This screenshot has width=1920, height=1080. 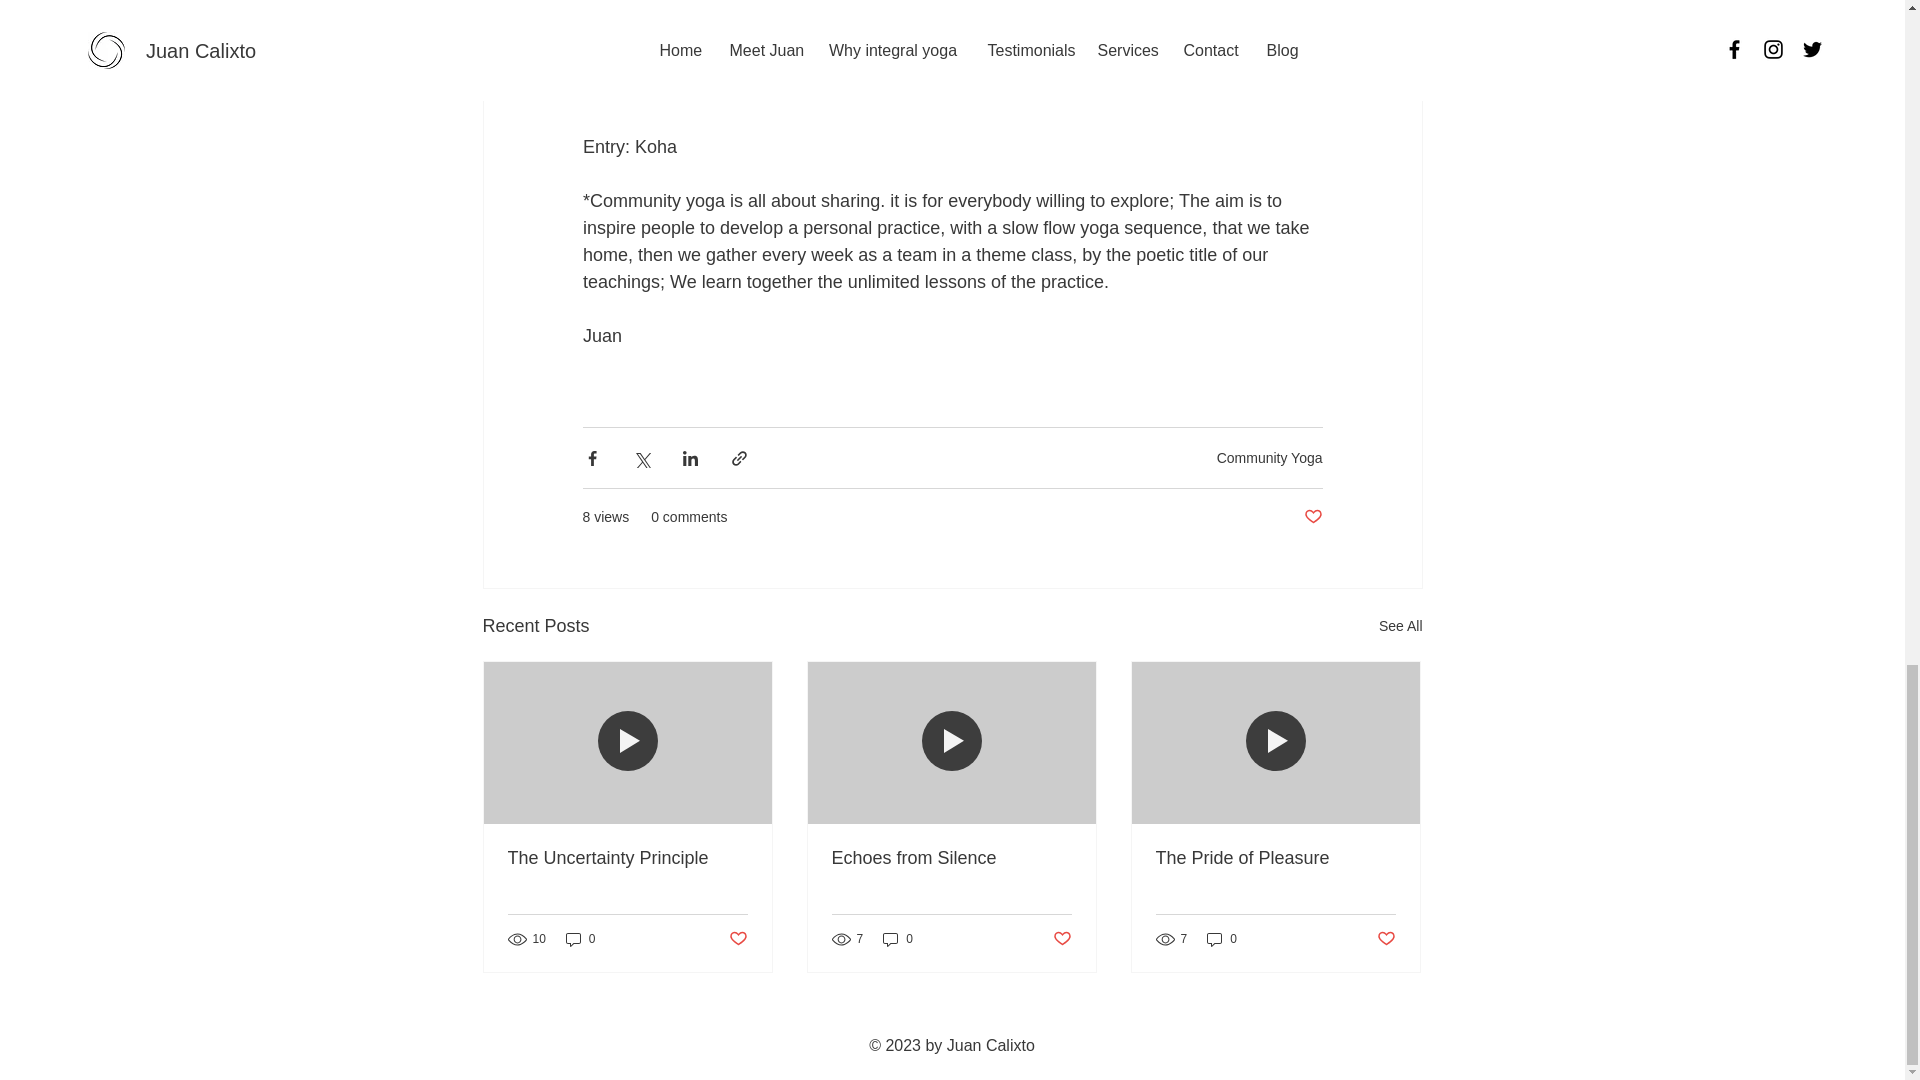 I want to click on 0, so click(x=580, y=939).